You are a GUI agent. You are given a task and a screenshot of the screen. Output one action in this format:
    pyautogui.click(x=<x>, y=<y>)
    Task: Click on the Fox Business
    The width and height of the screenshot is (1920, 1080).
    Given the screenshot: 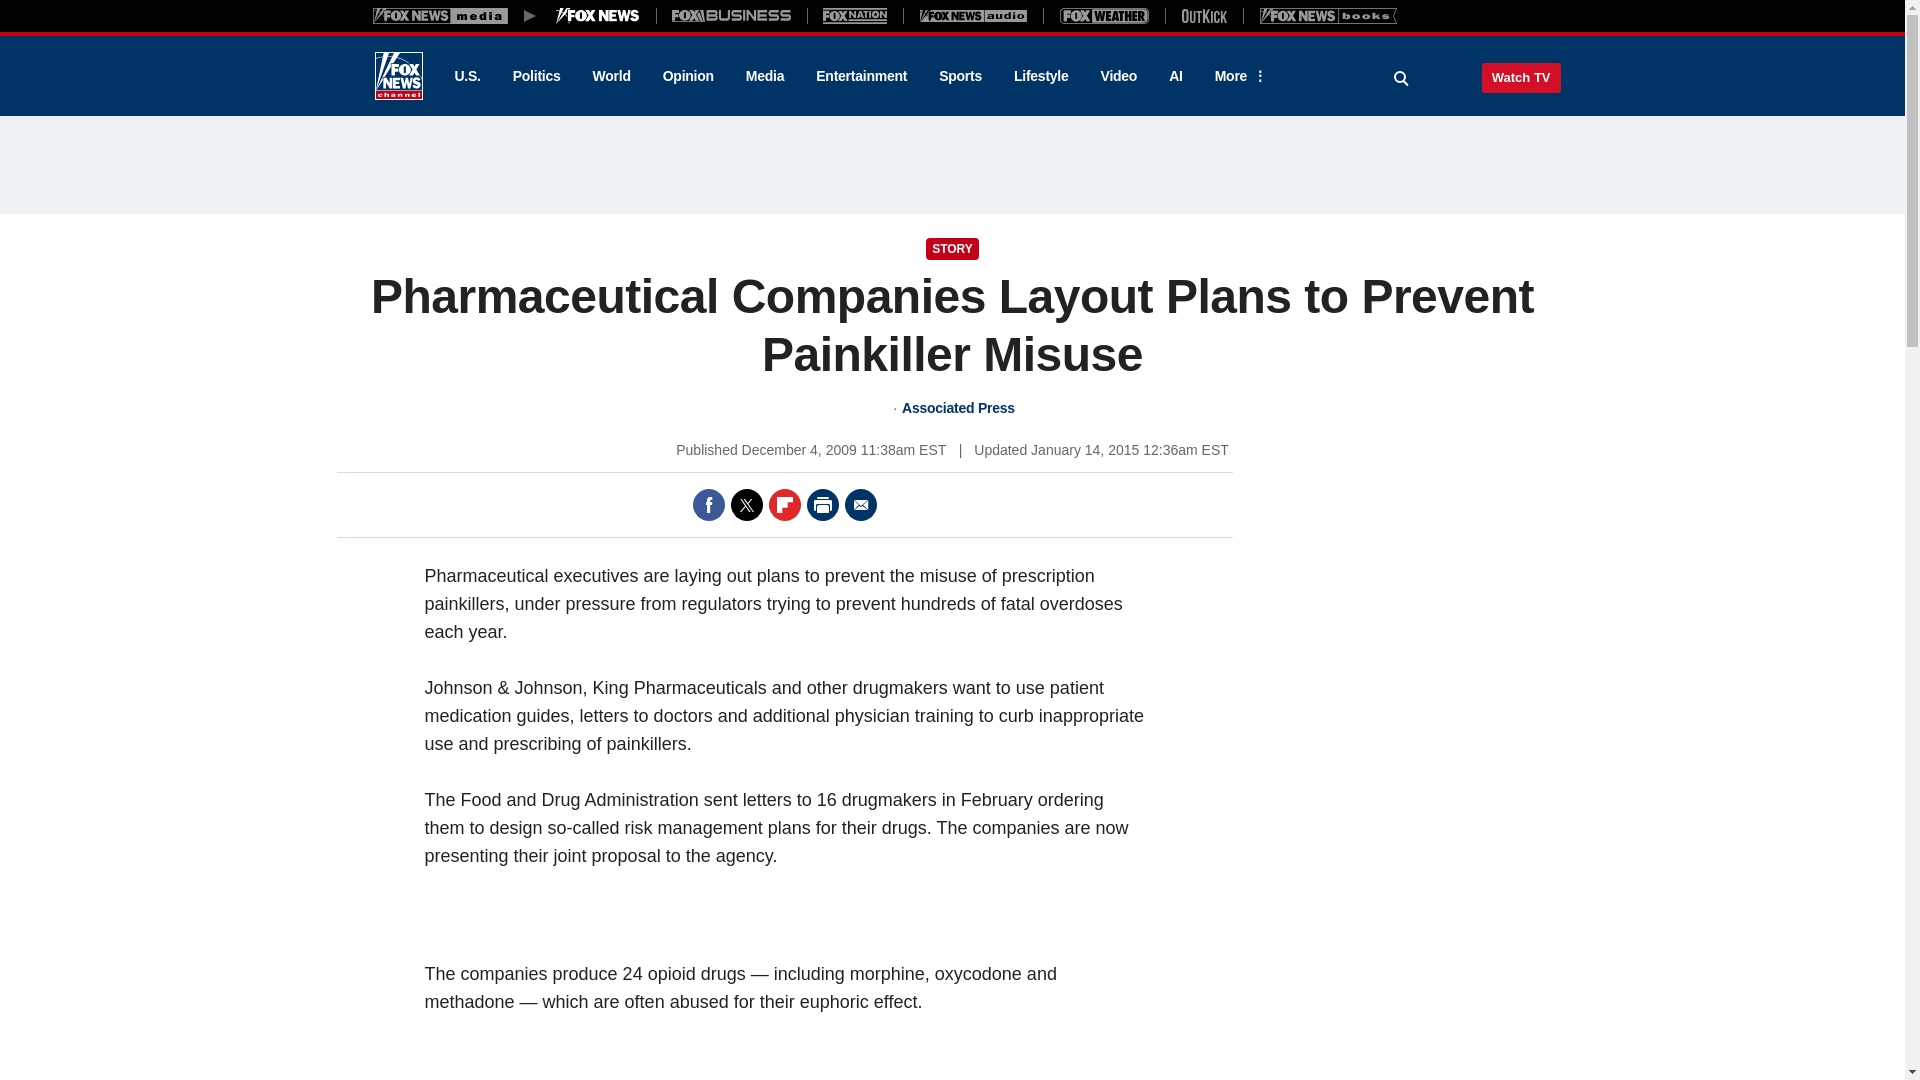 What is the action you would take?
    pyautogui.click(x=732, y=15)
    